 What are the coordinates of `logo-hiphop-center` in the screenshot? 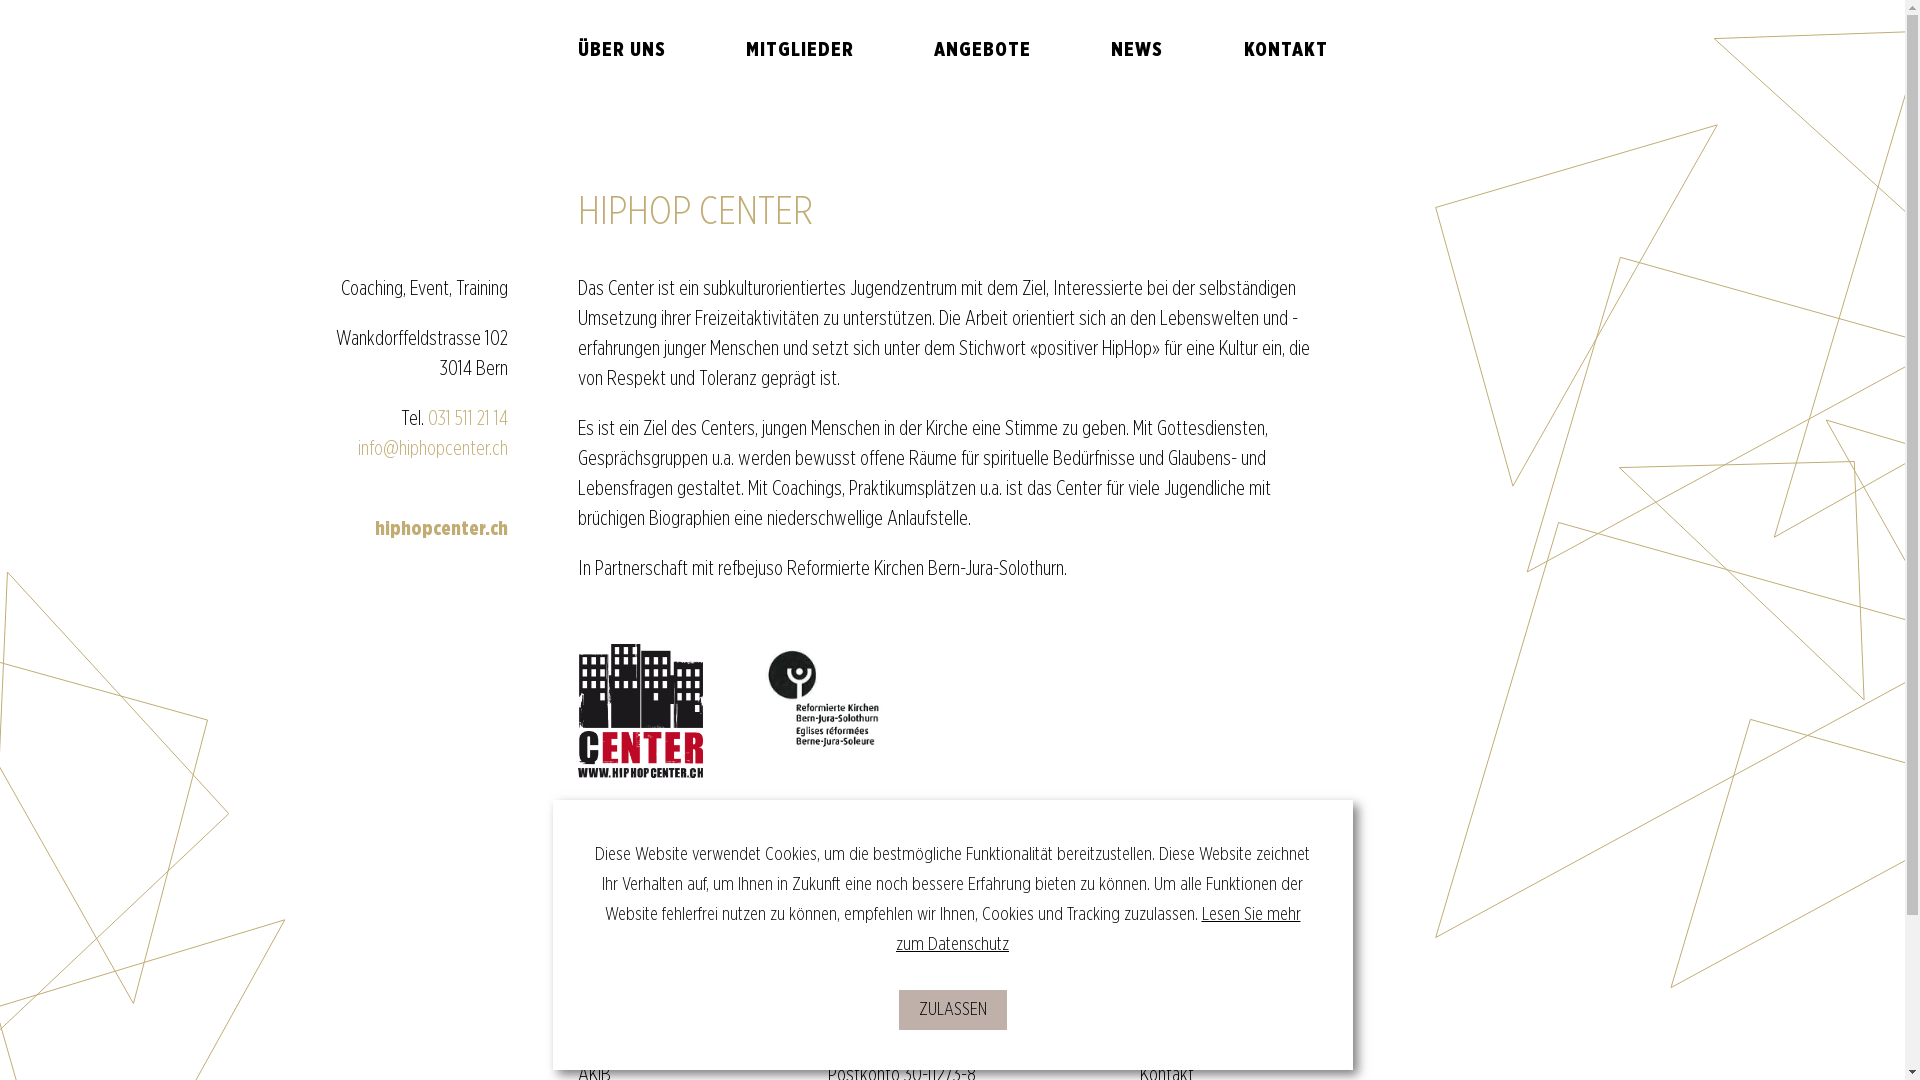 It's located at (640, 711).